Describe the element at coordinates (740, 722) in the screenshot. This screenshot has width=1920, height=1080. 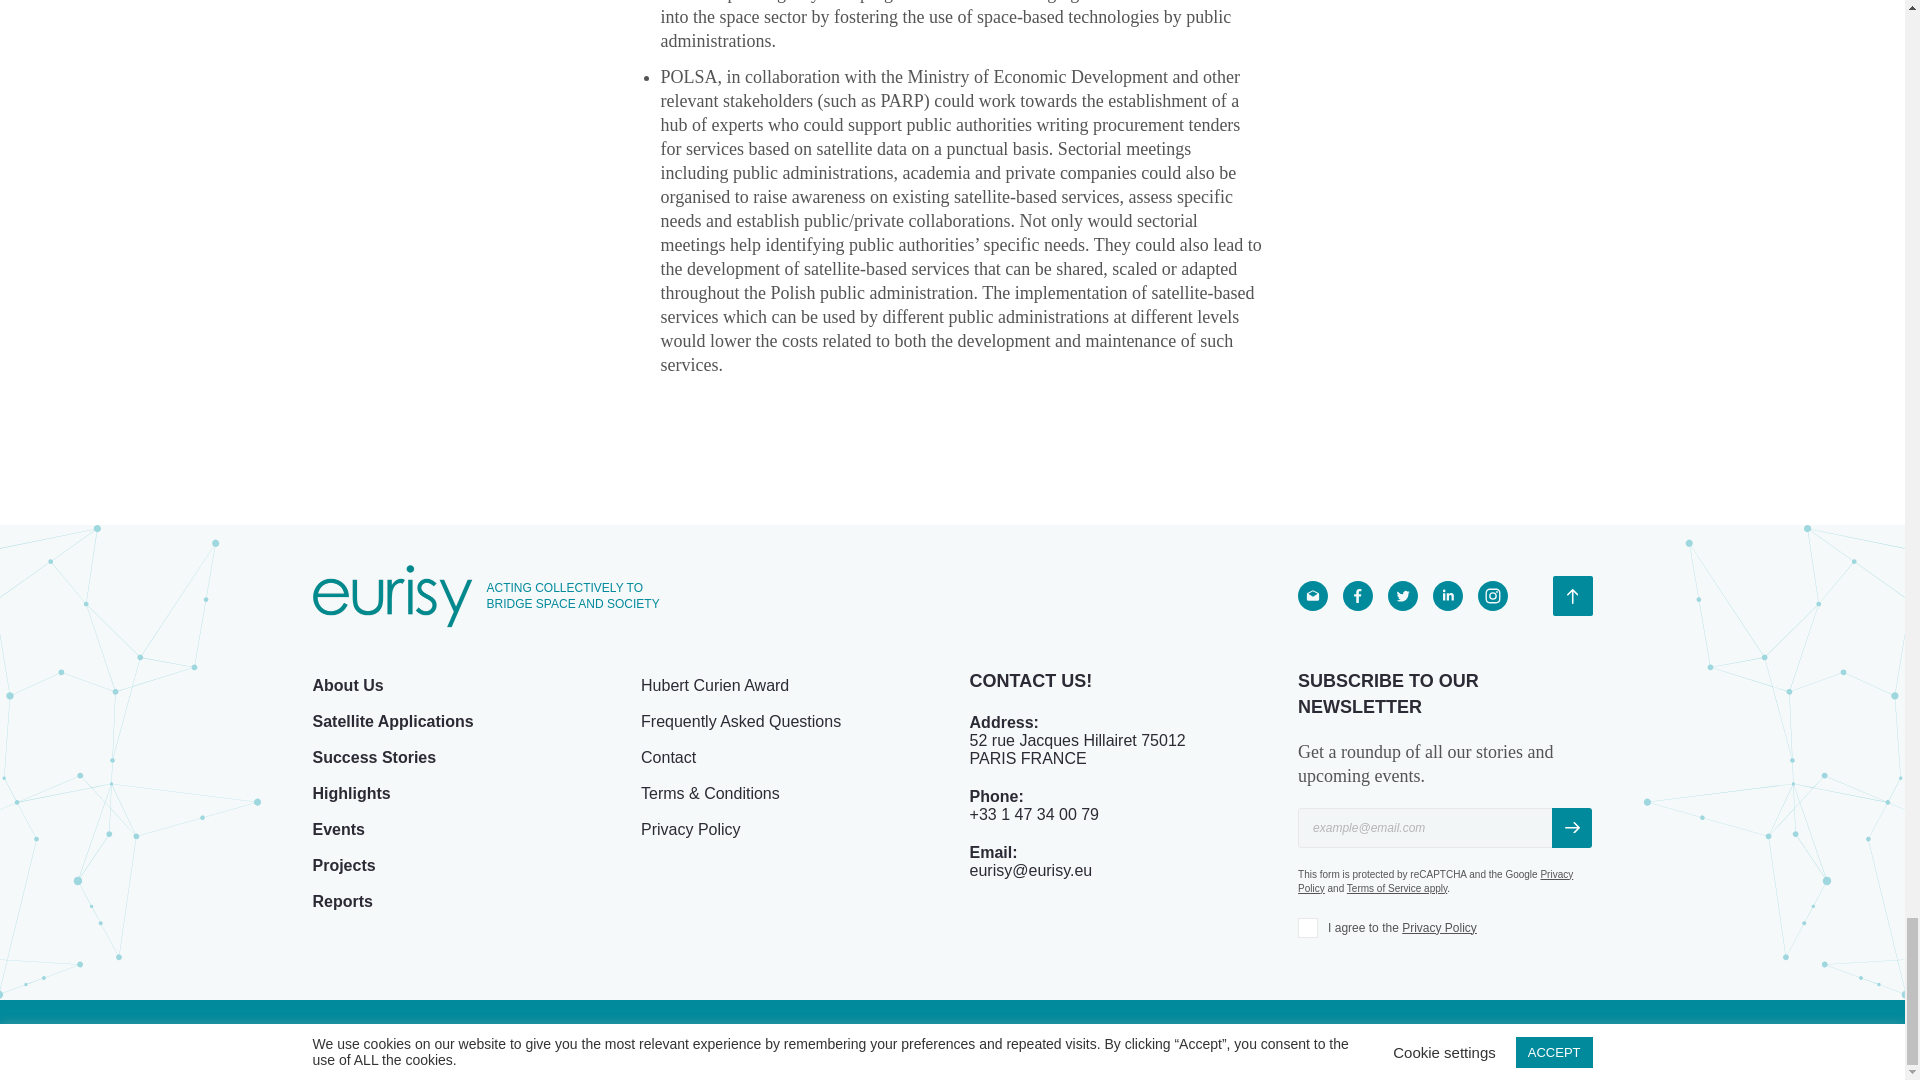
I see `Frequently Asked Questions` at that location.